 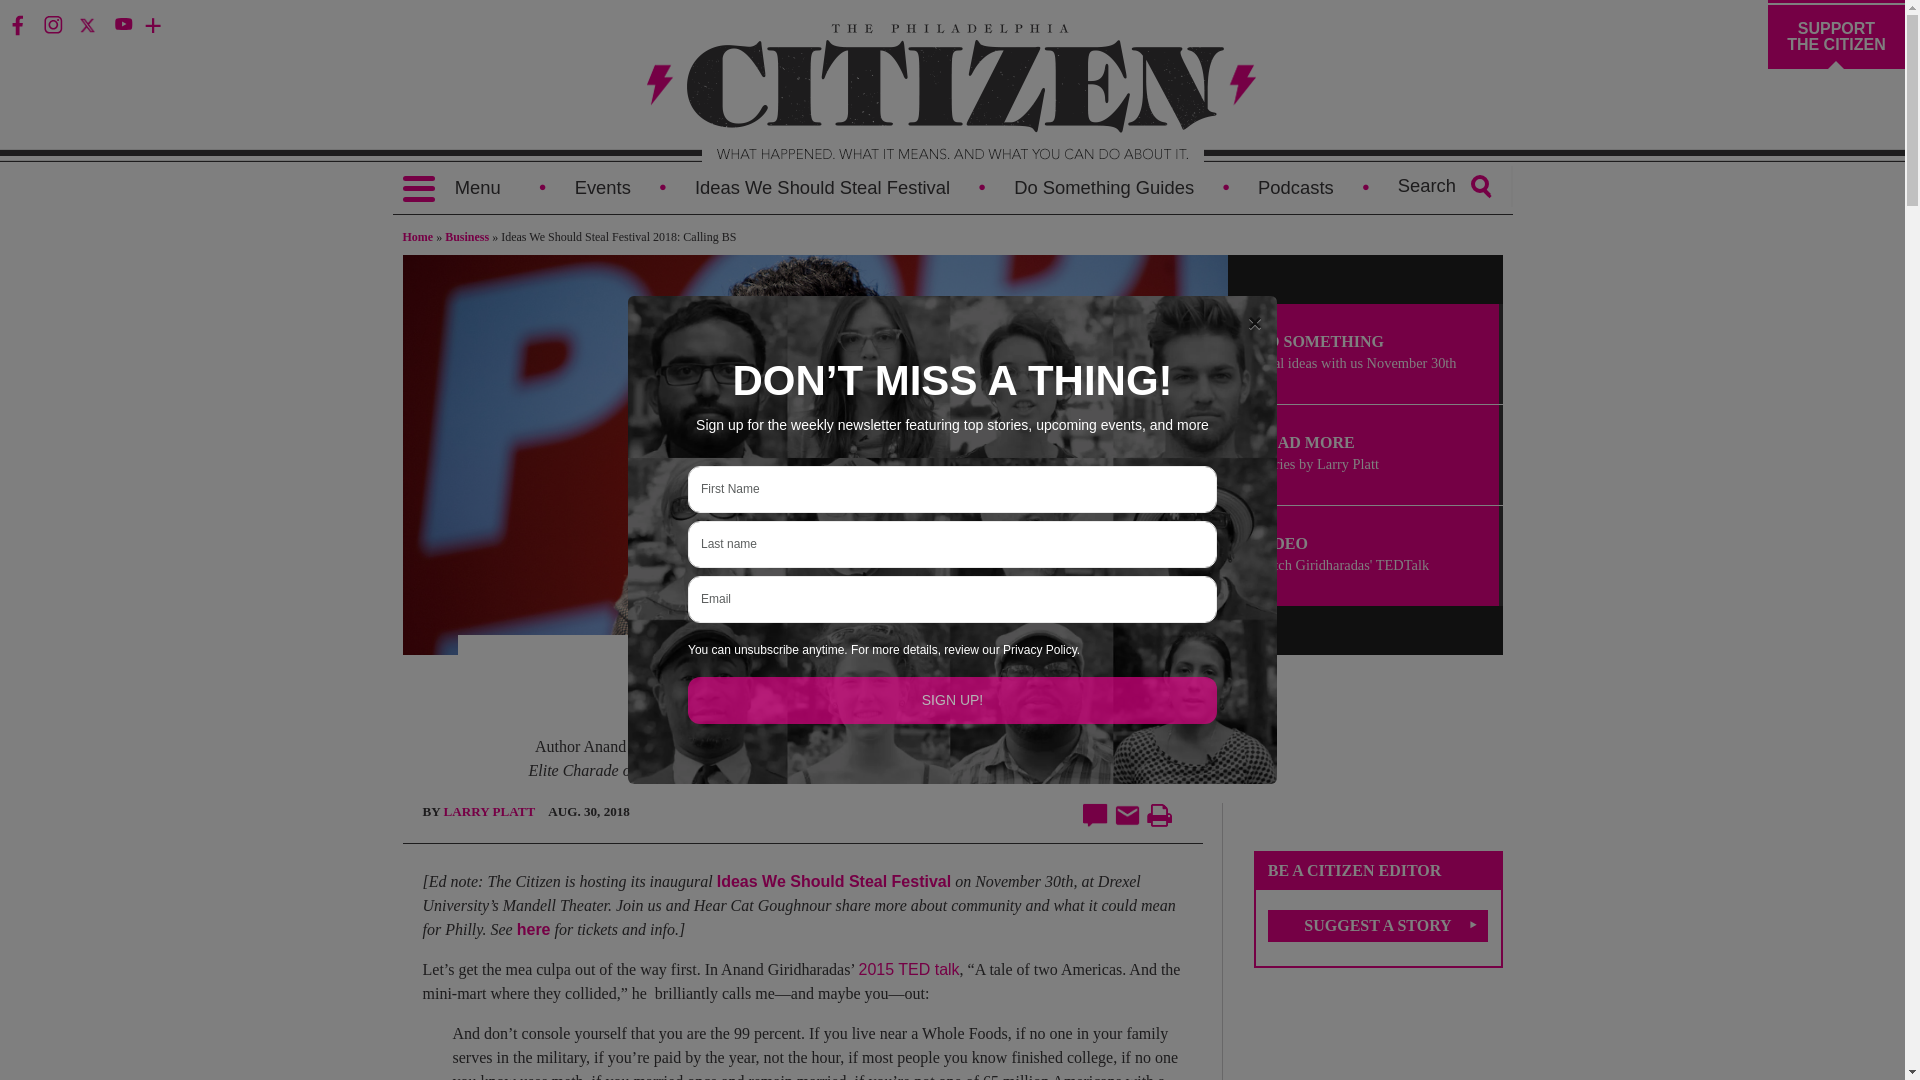 I want to click on Print this story, so click(x=1158, y=816).